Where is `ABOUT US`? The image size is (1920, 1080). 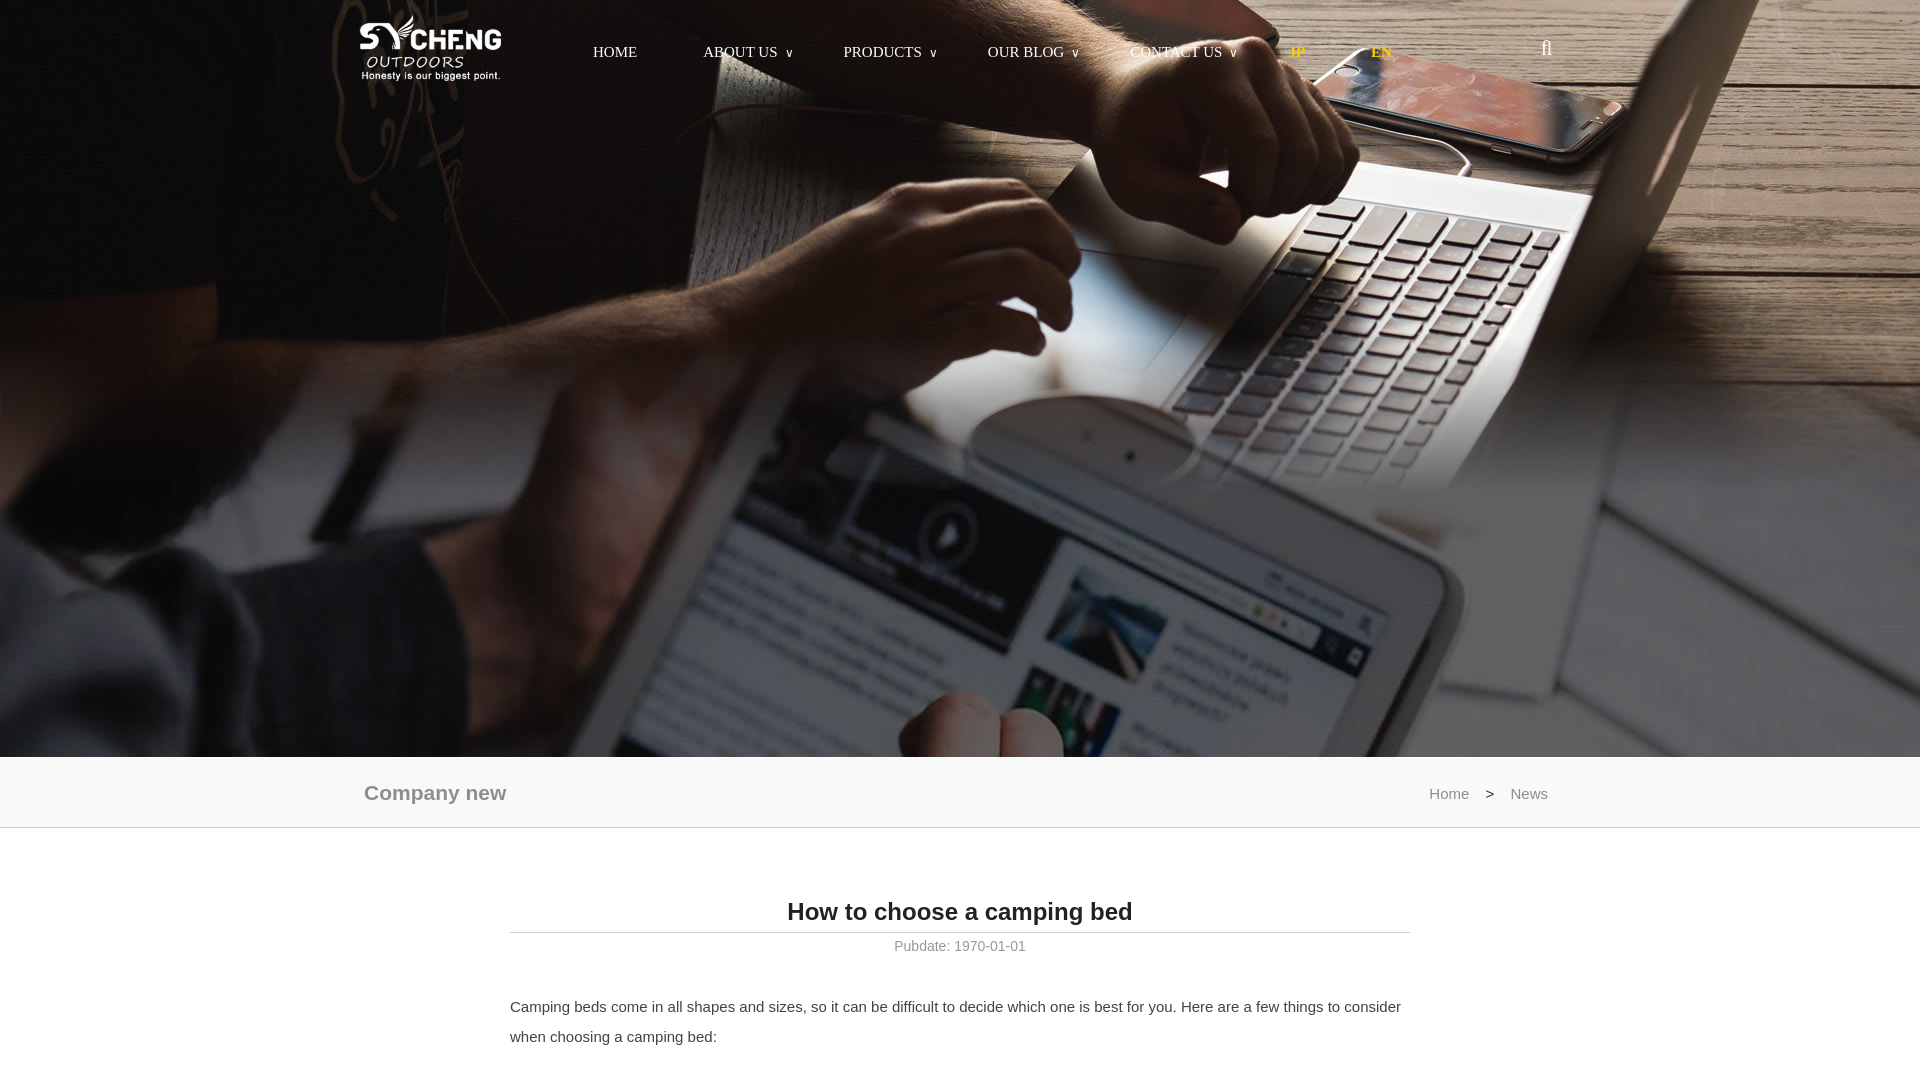 ABOUT US is located at coordinates (740, 52).